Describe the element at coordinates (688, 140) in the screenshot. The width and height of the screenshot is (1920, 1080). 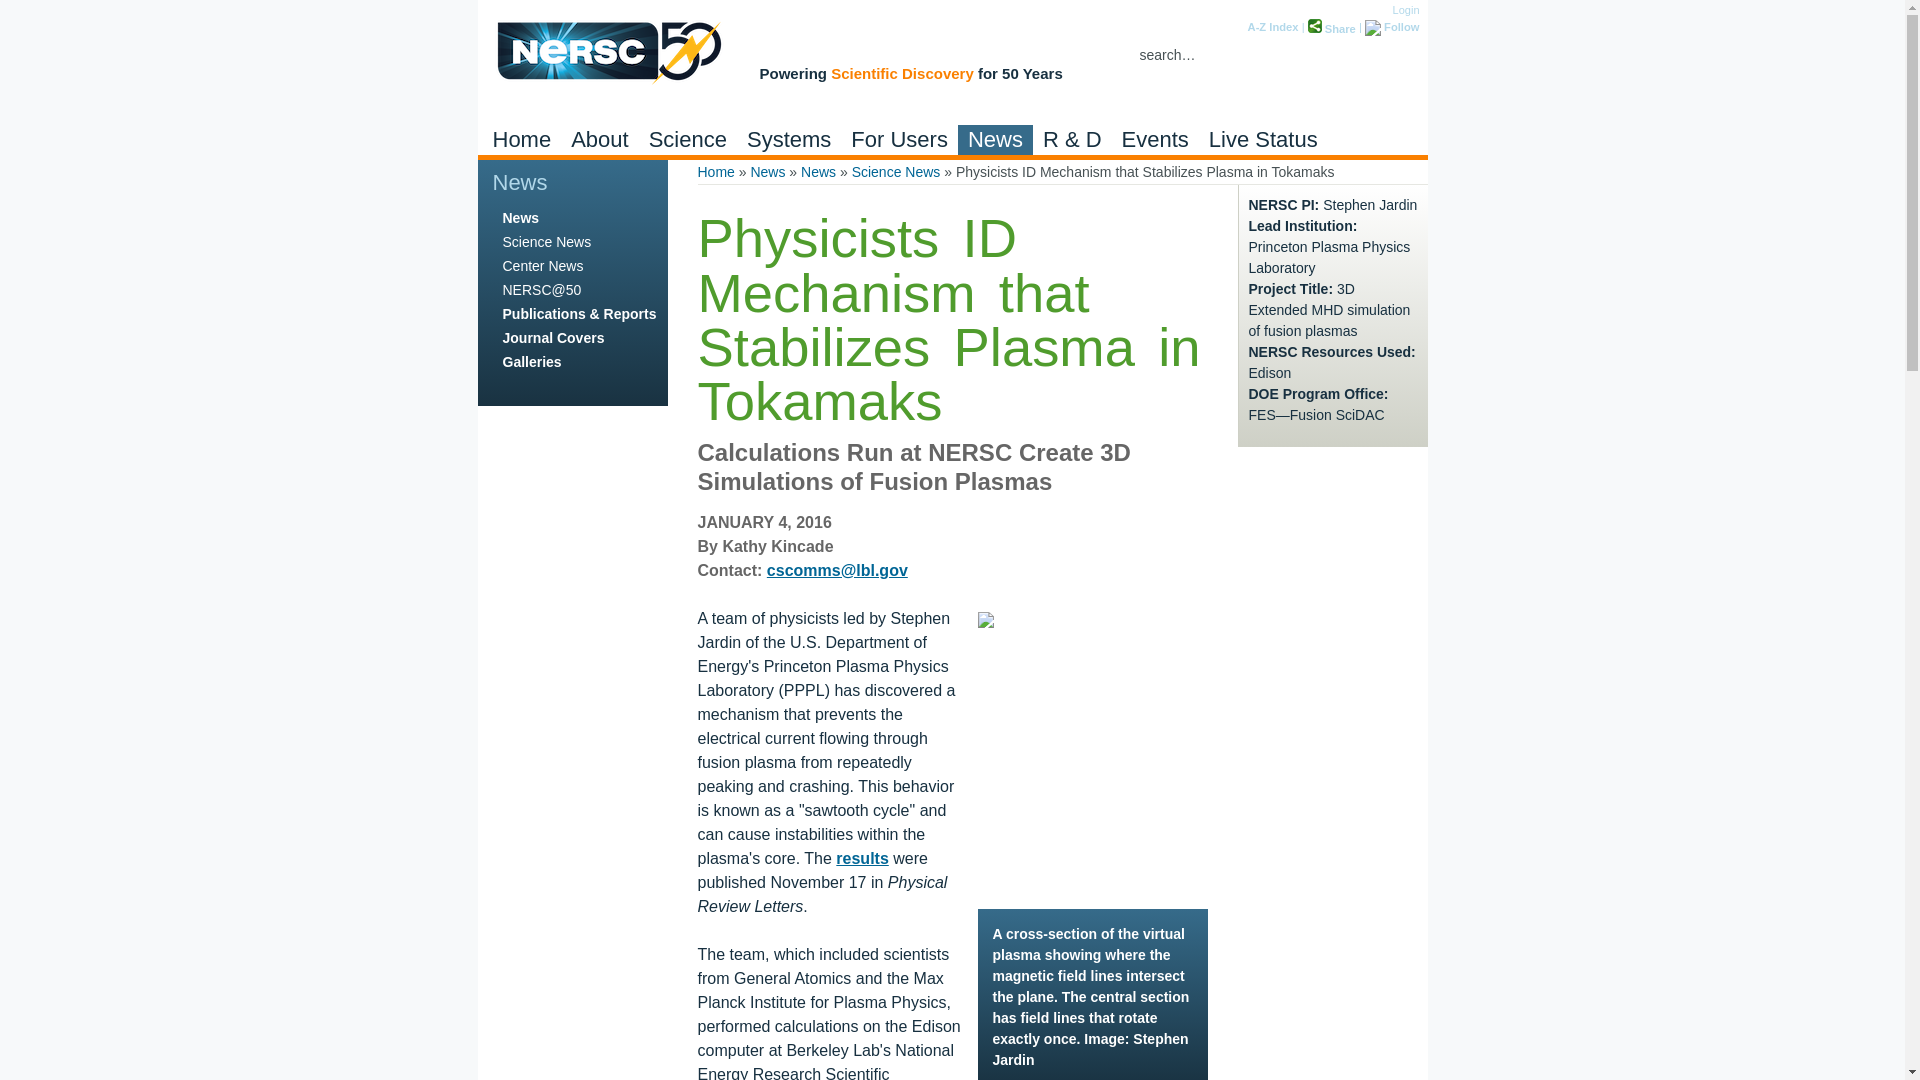
I see `Science` at that location.